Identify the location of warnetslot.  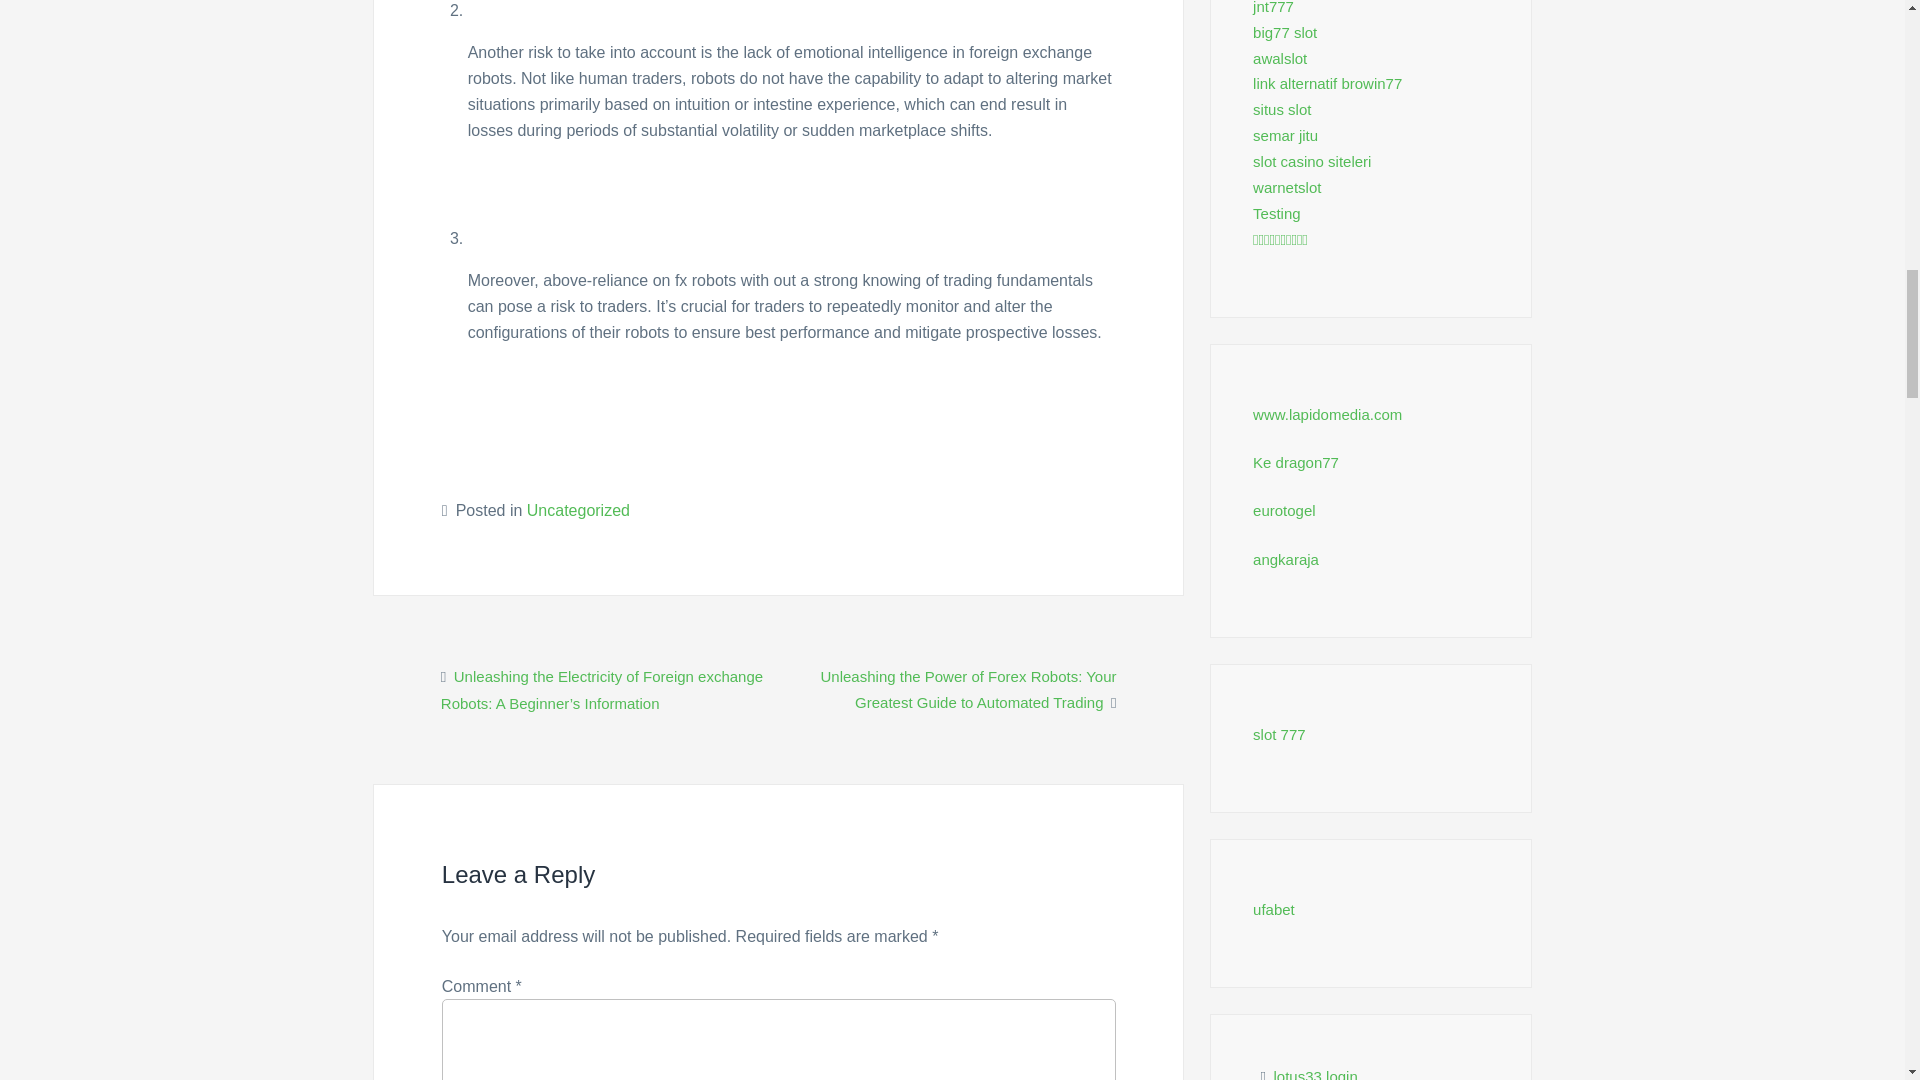
(1286, 187).